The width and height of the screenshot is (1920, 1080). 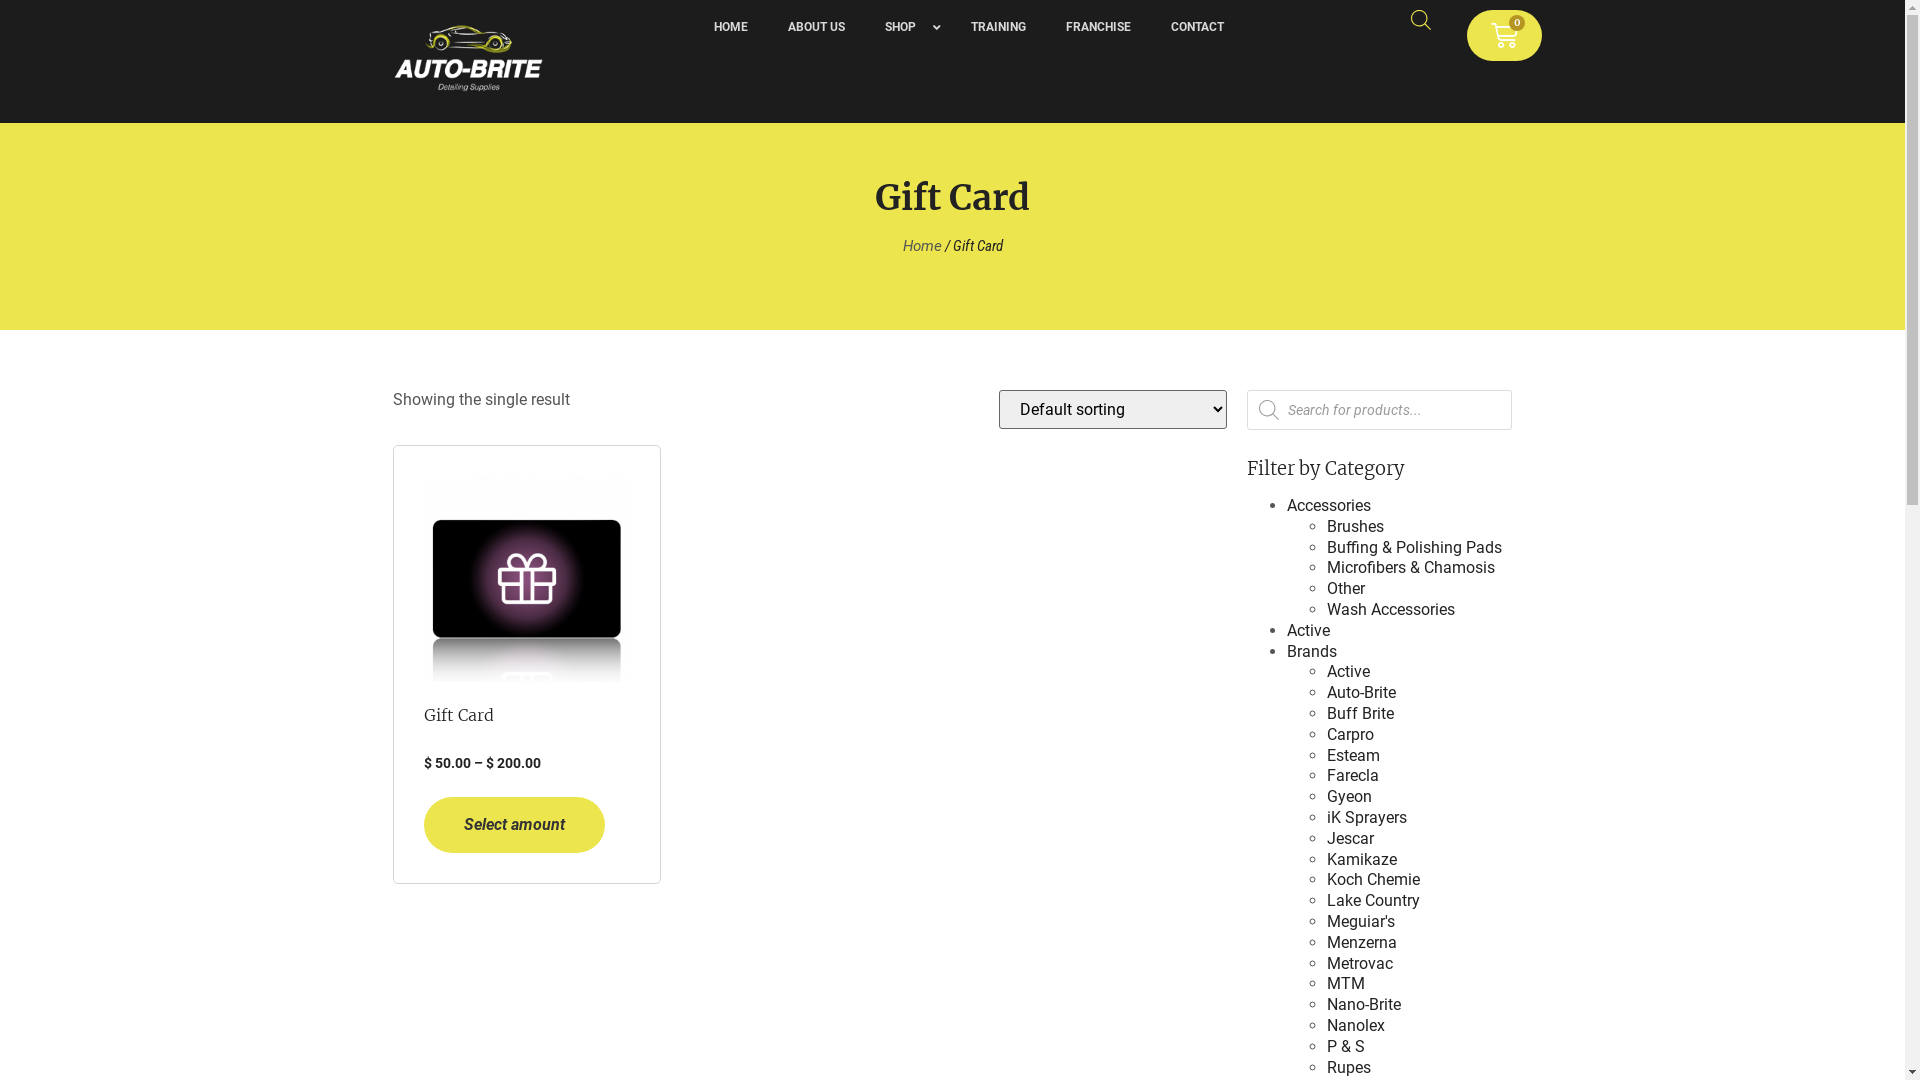 I want to click on TRAINING, so click(x=998, y=28).